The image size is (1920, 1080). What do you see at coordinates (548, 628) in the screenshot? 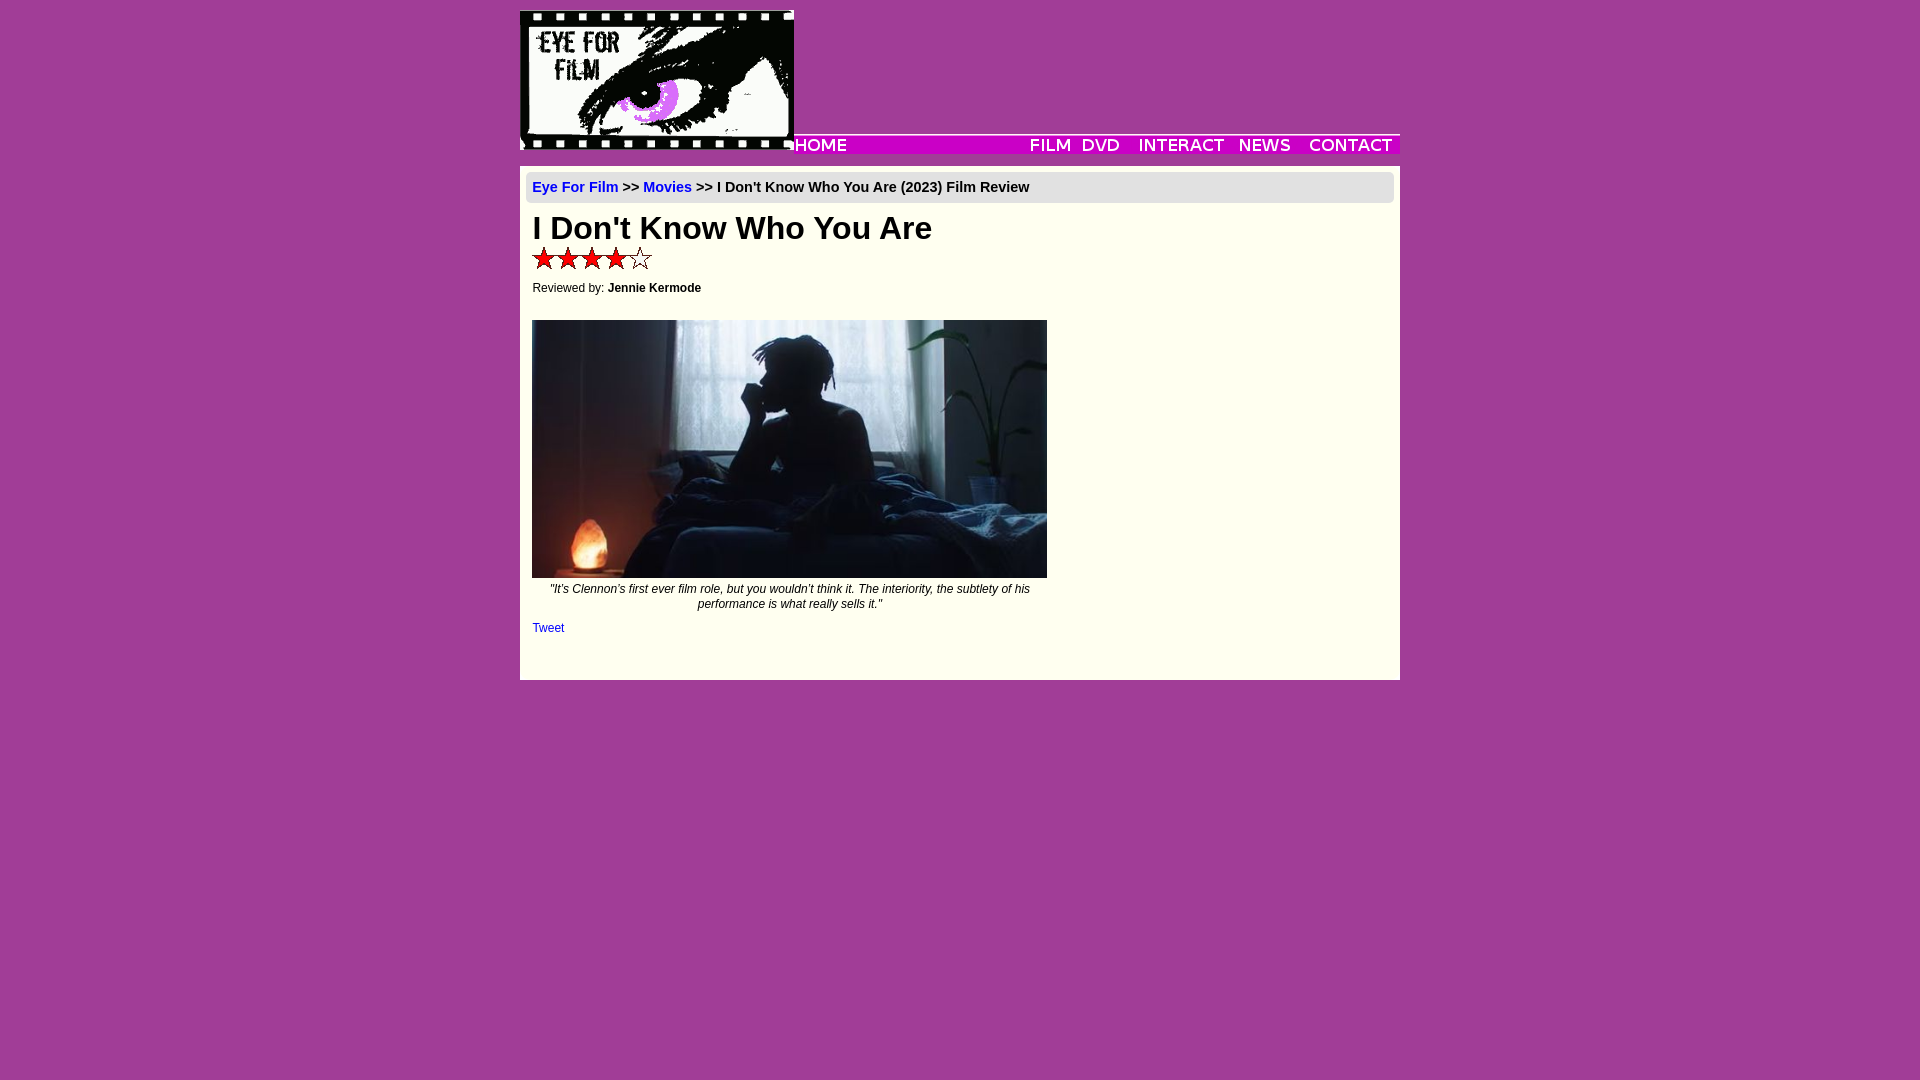
I see `Tweet` at bounding box center [548, 628].